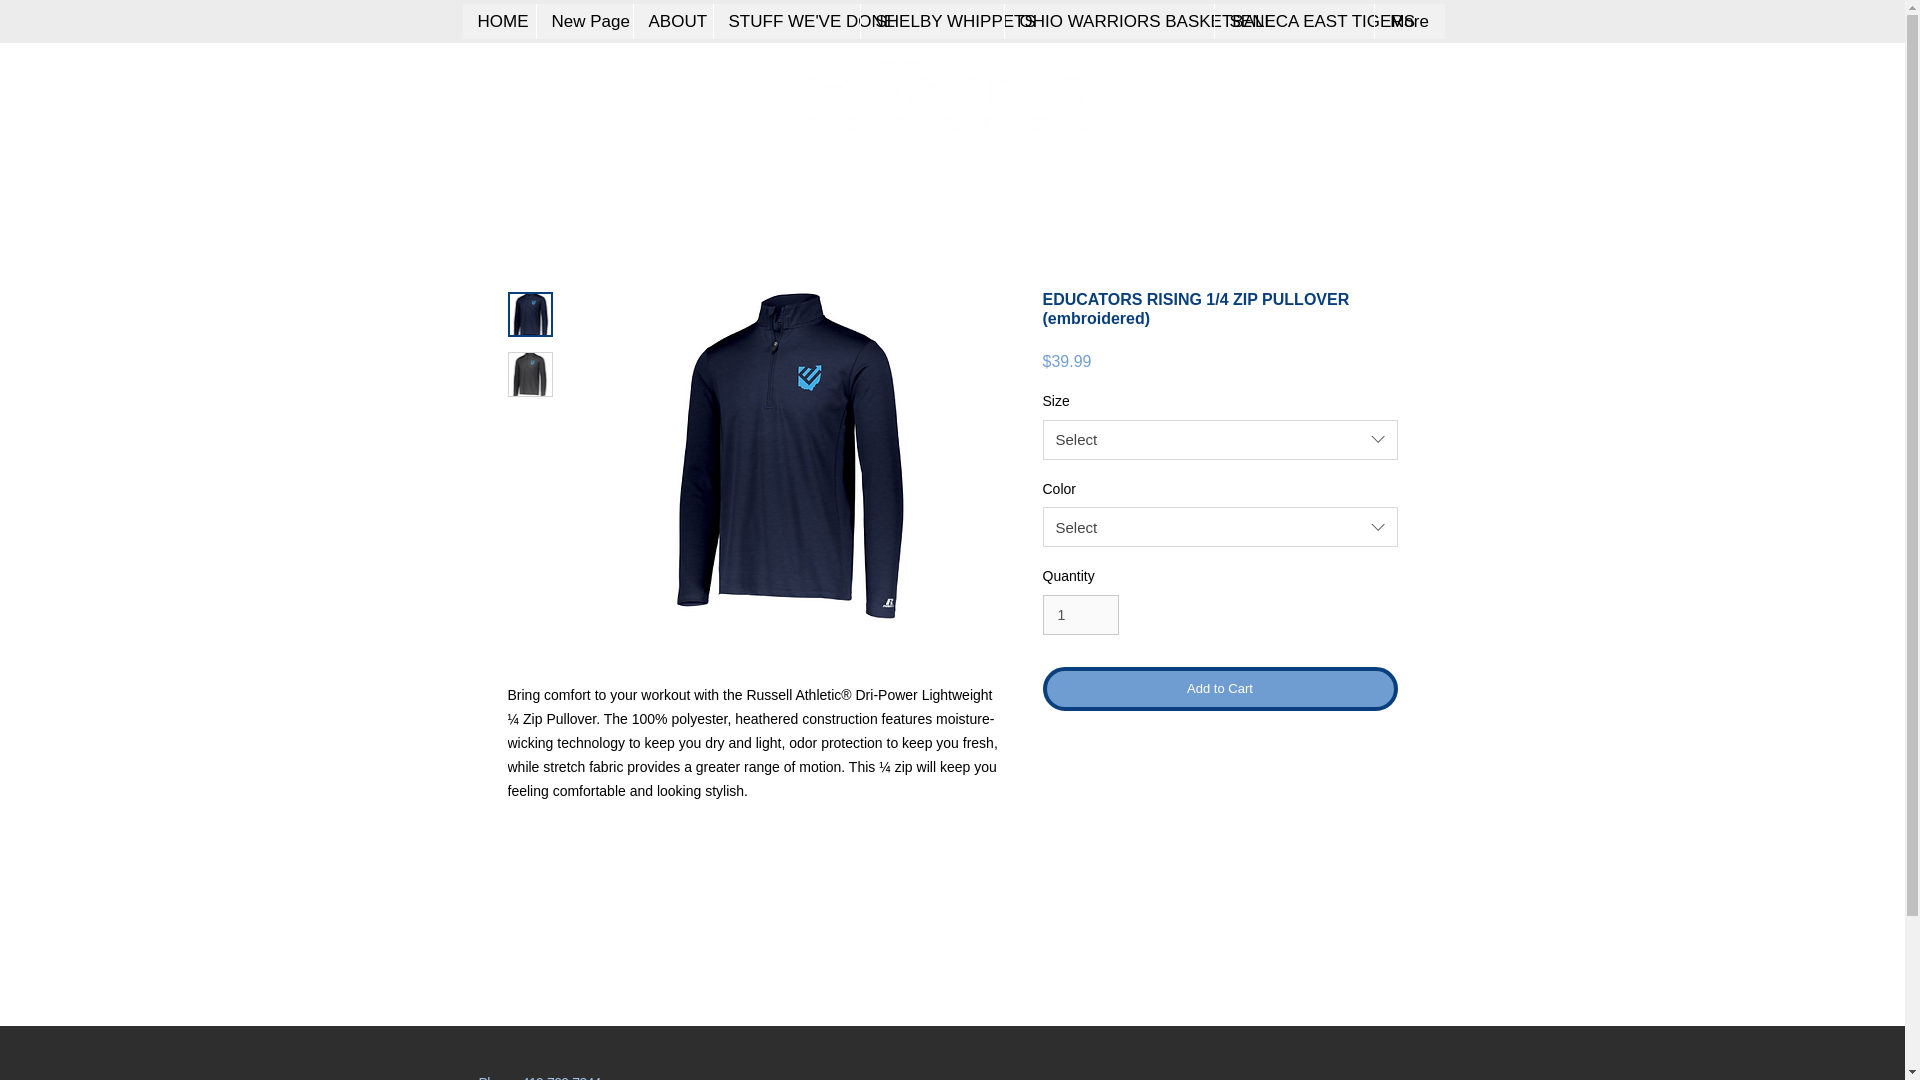  I want to click on HOME, so click(498, 21).